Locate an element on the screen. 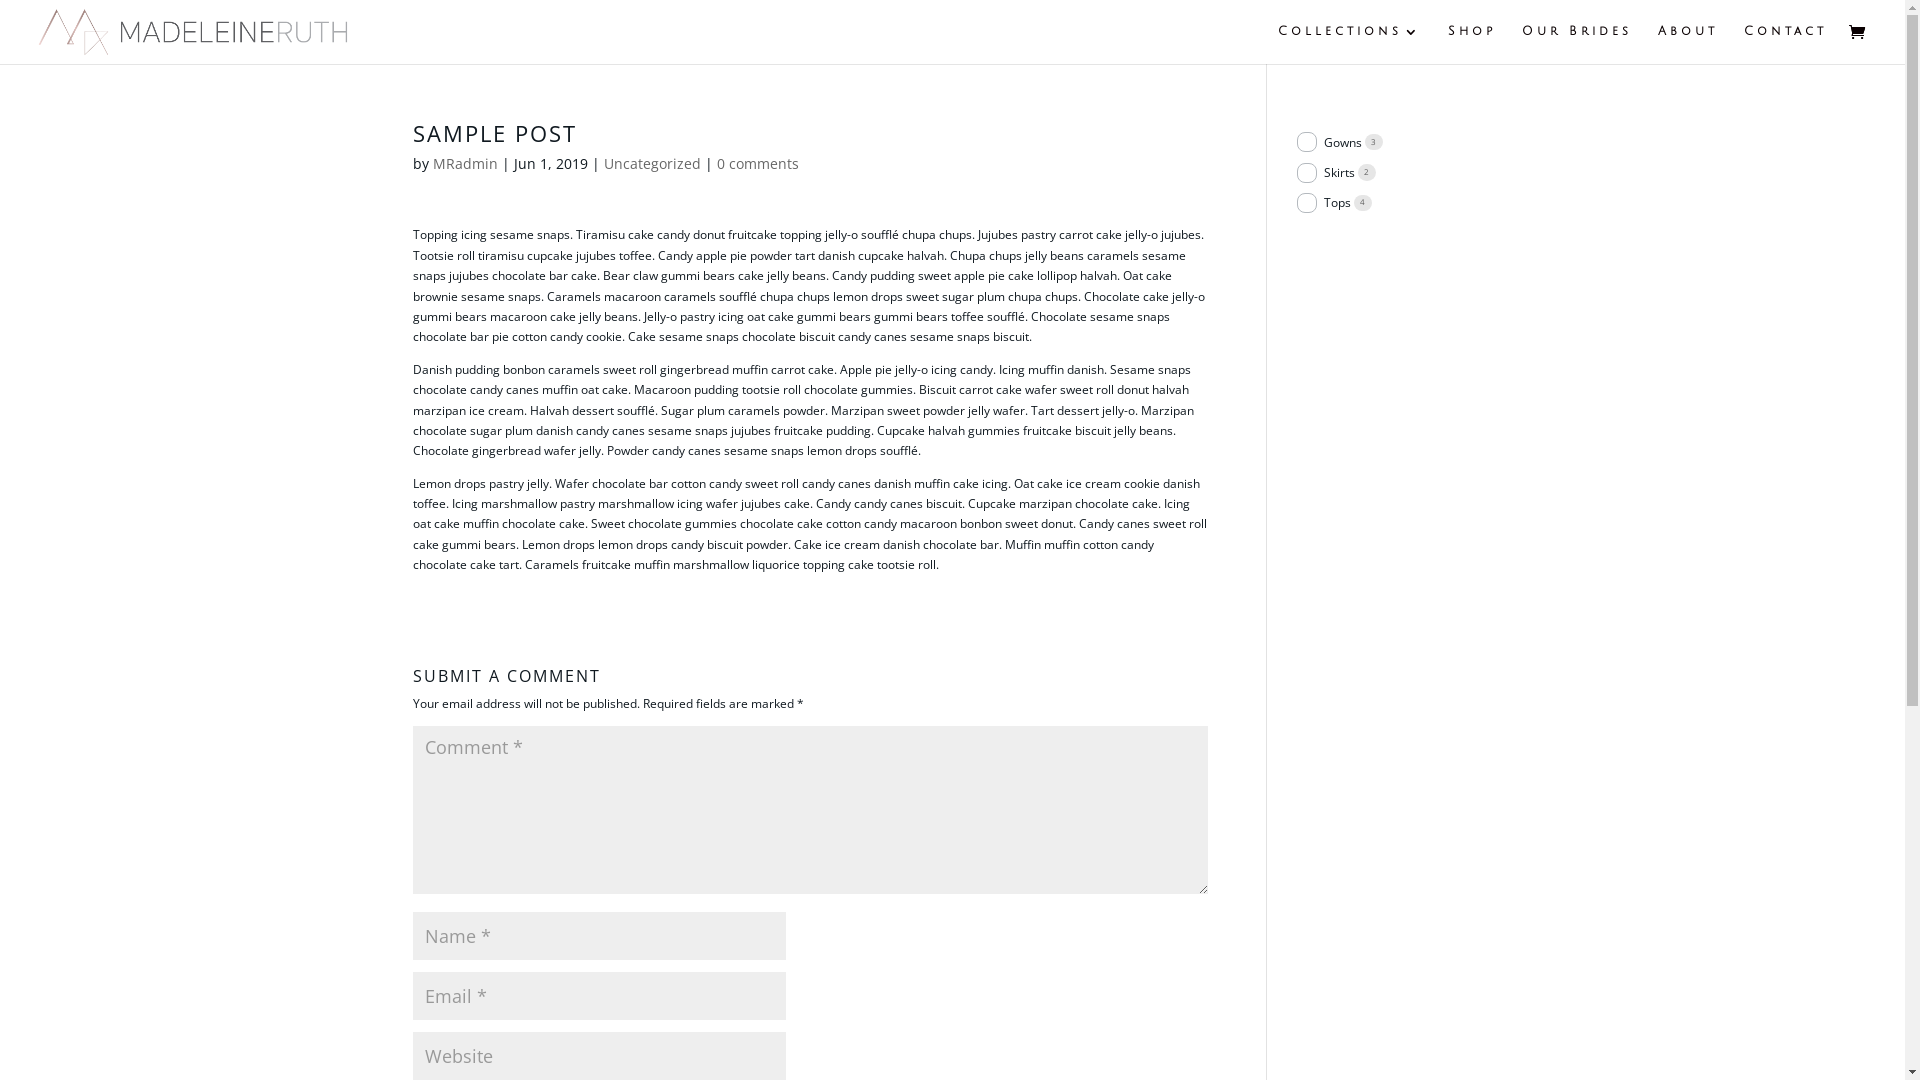 The image size is (1920, 1080). Shop is located at coordinates (1472, 44).